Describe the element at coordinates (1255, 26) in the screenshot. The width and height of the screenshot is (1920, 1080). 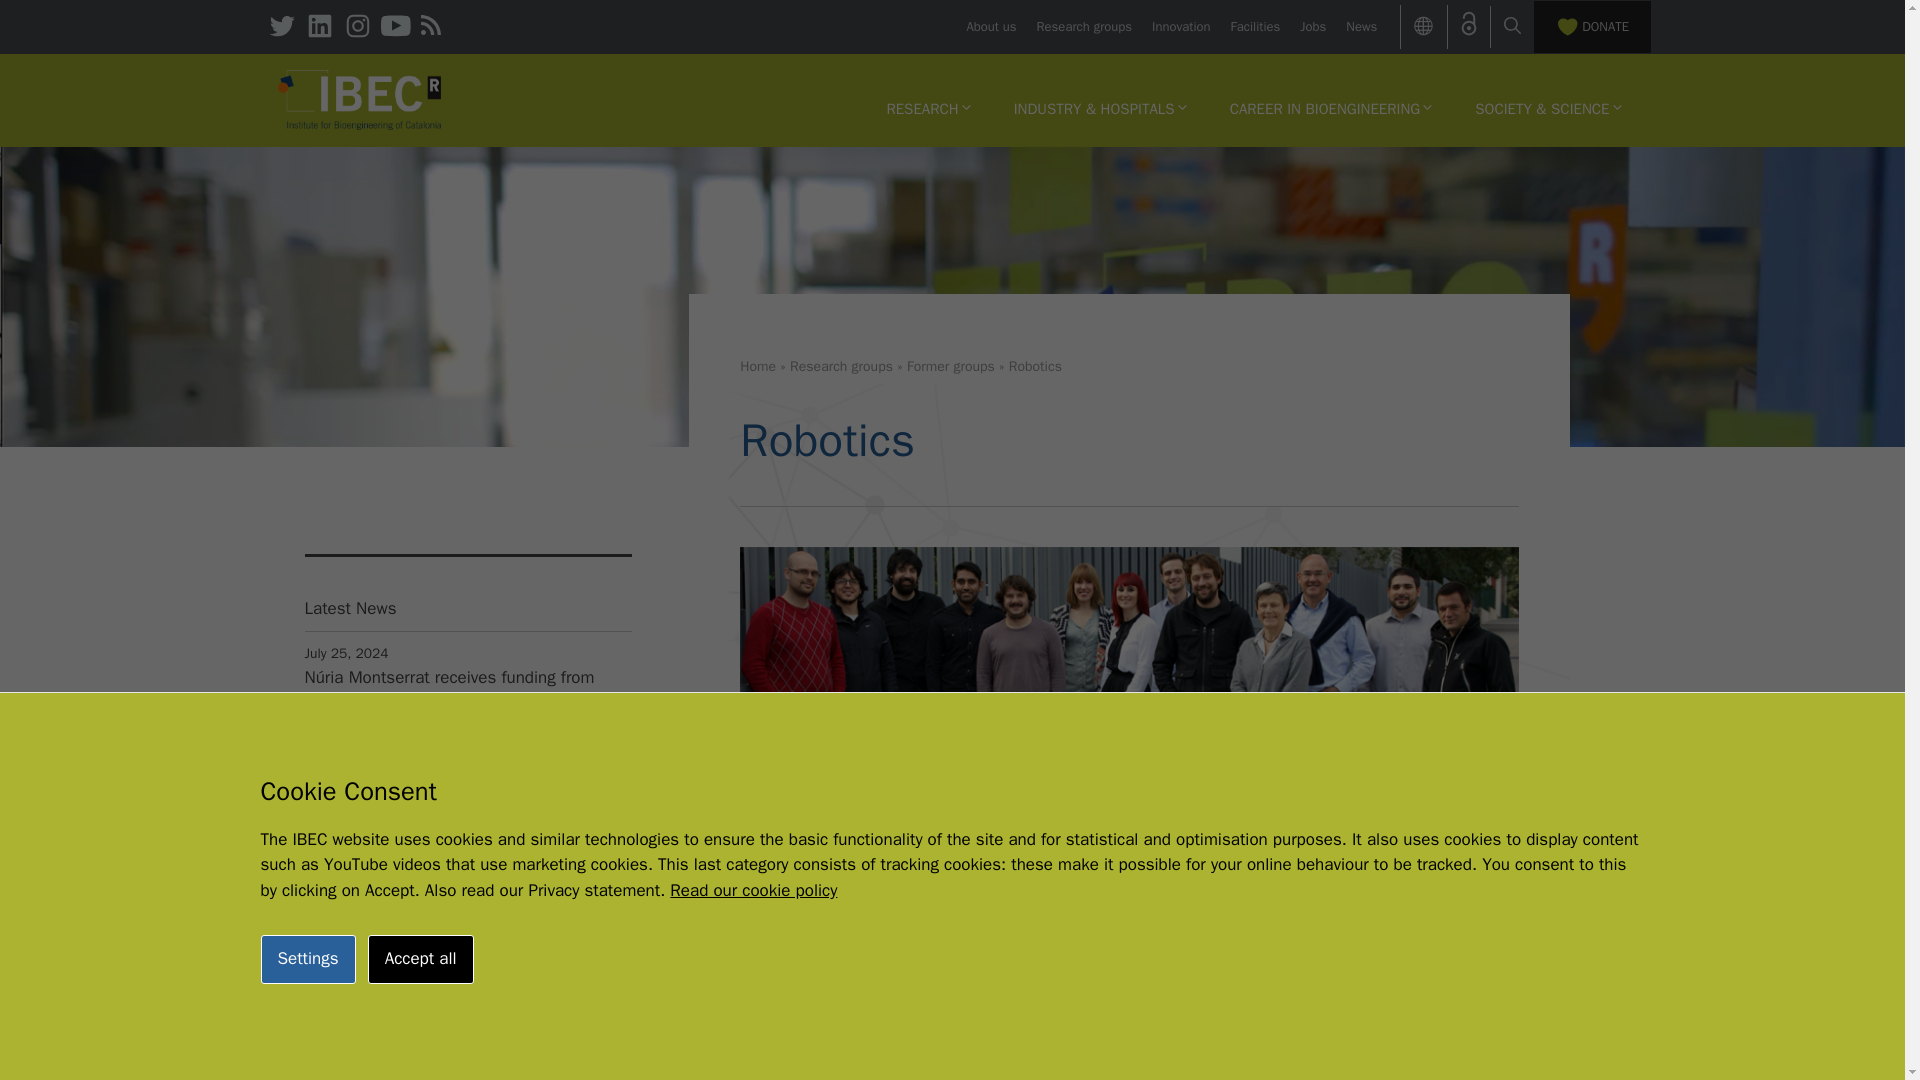
I see `Facilities` at that location.